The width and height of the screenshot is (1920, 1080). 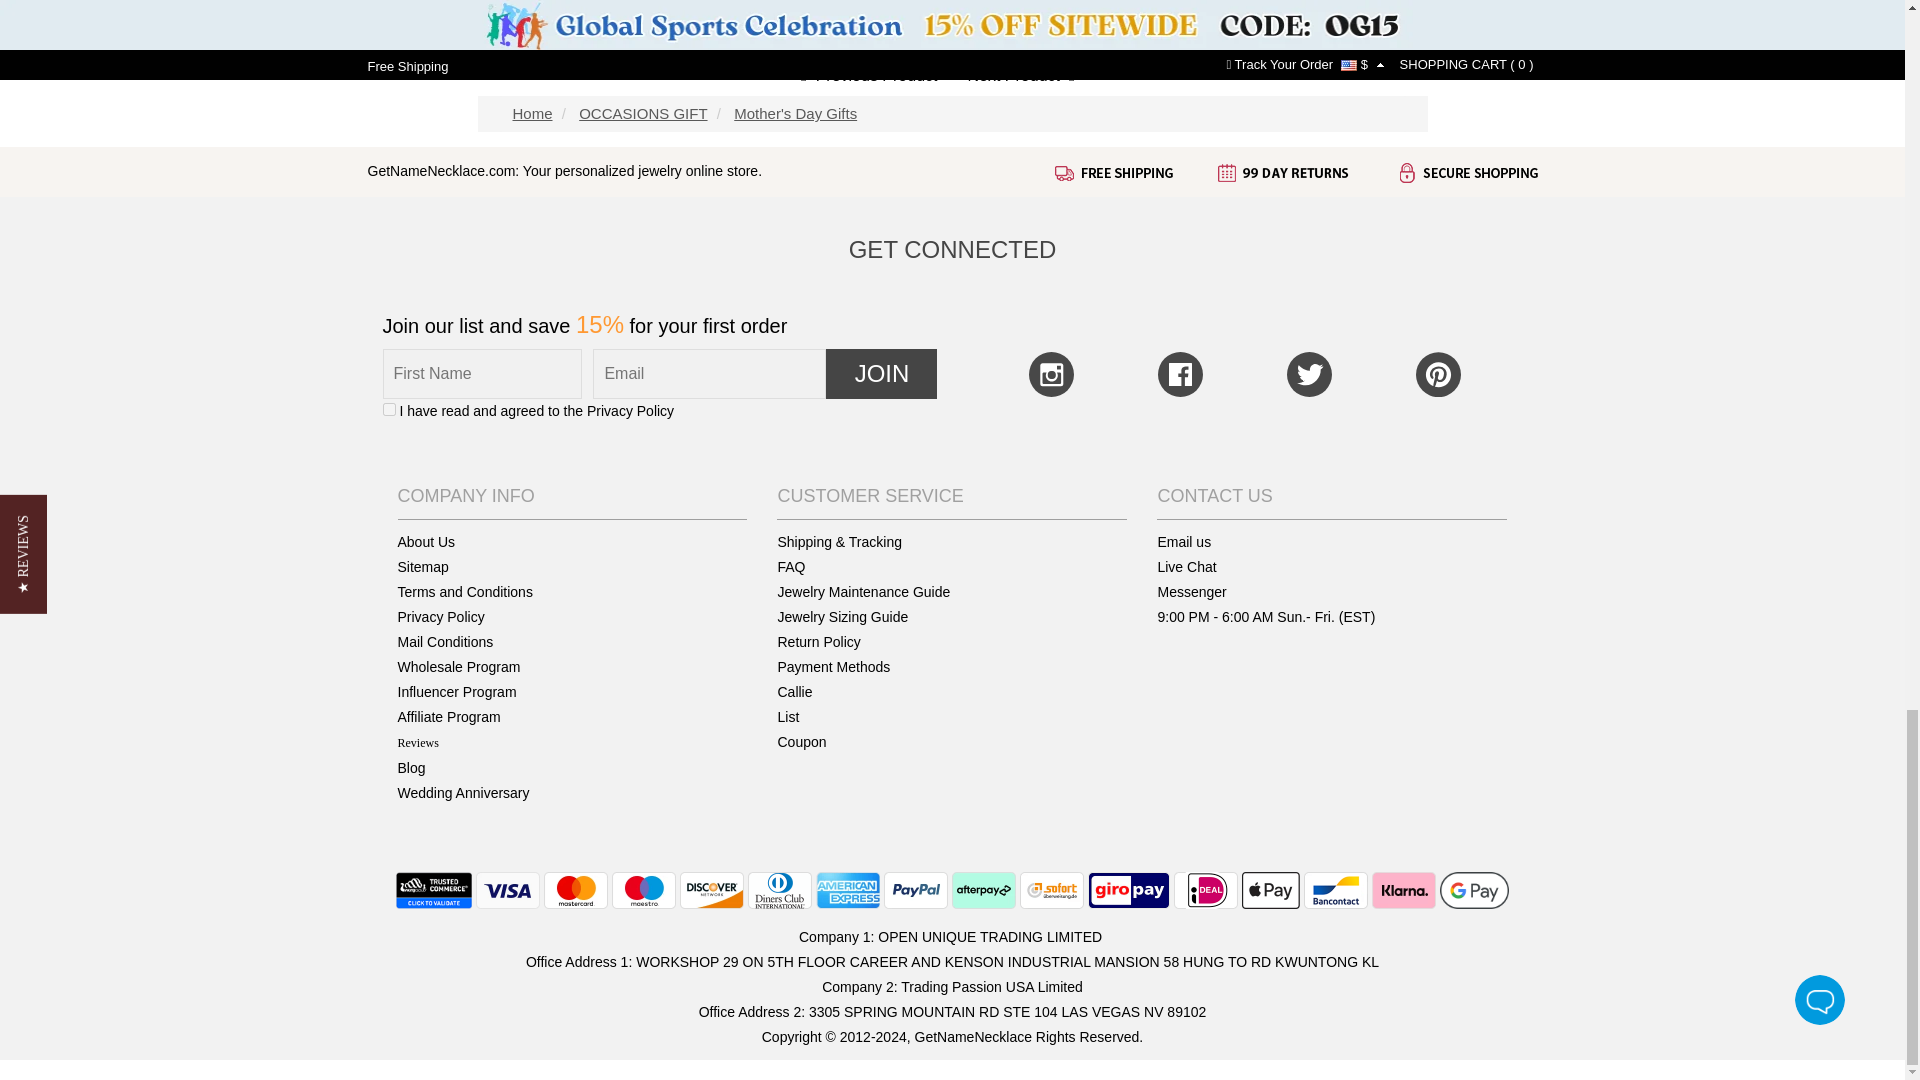 What do you see at coordinates (388, 408) in the screenshot?
I see `on` at bounding box center [388, 408].